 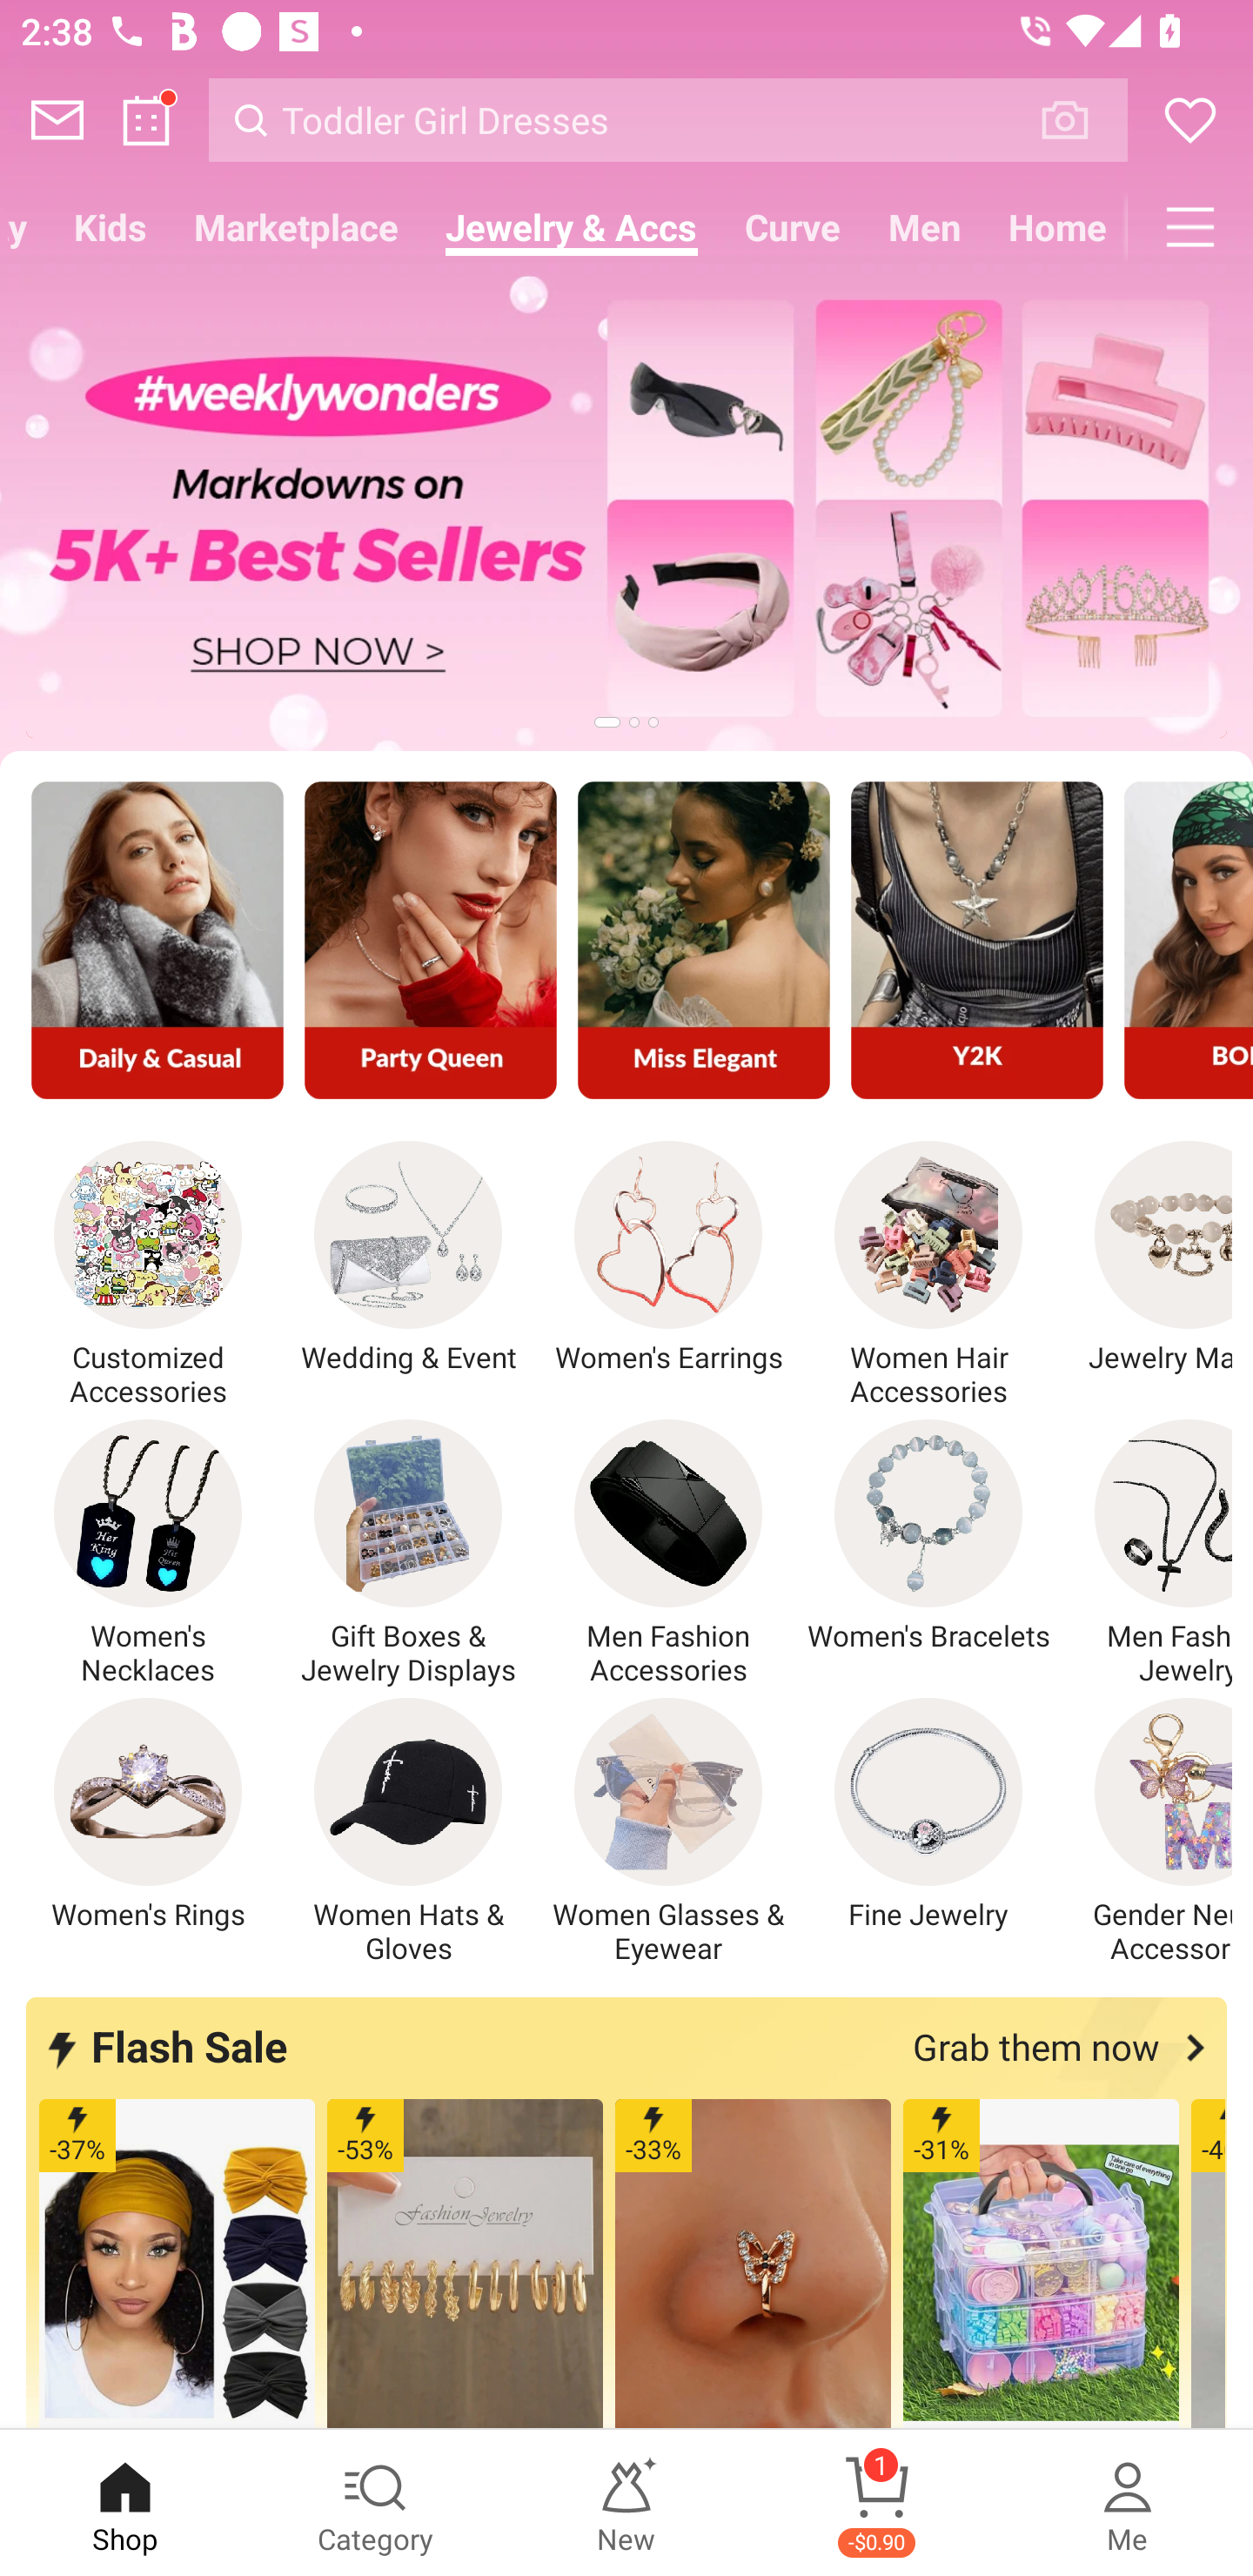 What do you see at coordinates (148, 1275) in the screenshot?
I see `Customized Accessories` at bounding box center [148, 1275].